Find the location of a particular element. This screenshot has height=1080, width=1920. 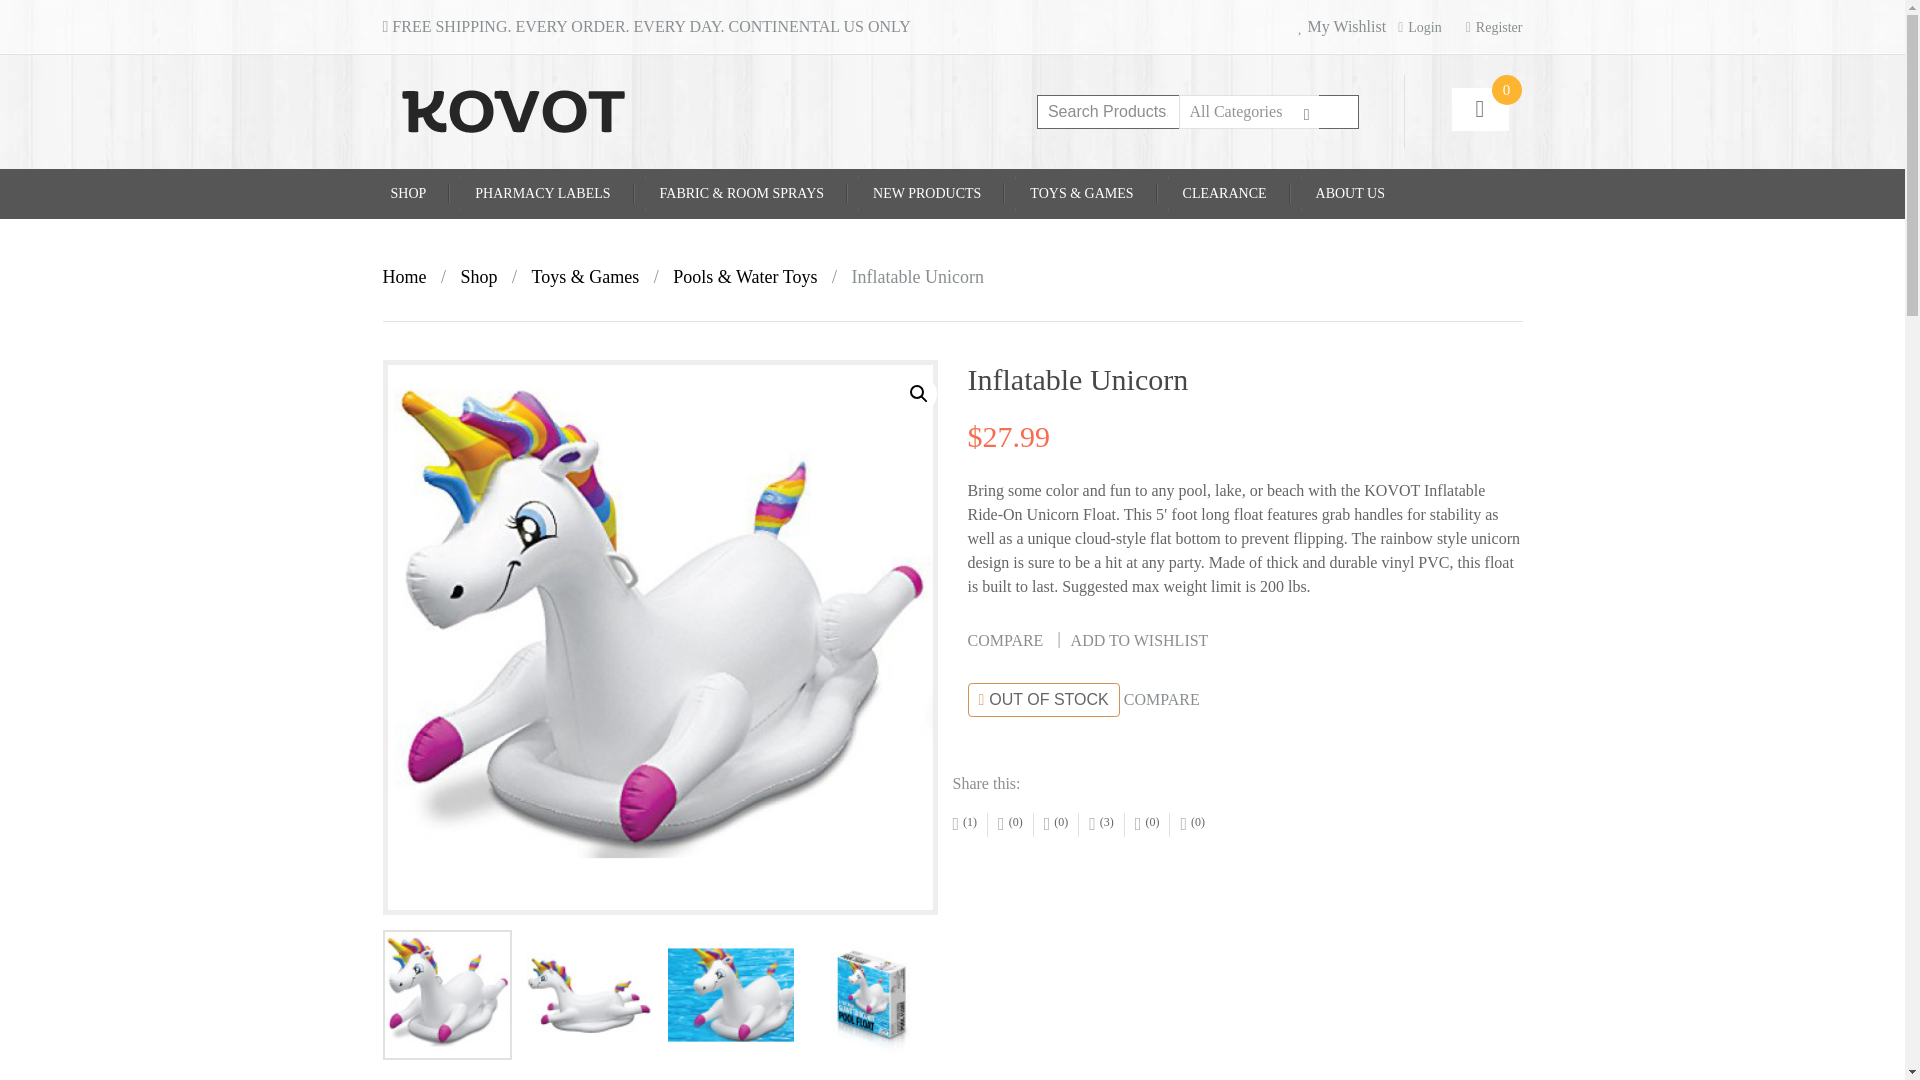

ADD TO WISHLIST is located at coordinates (1140, 640).